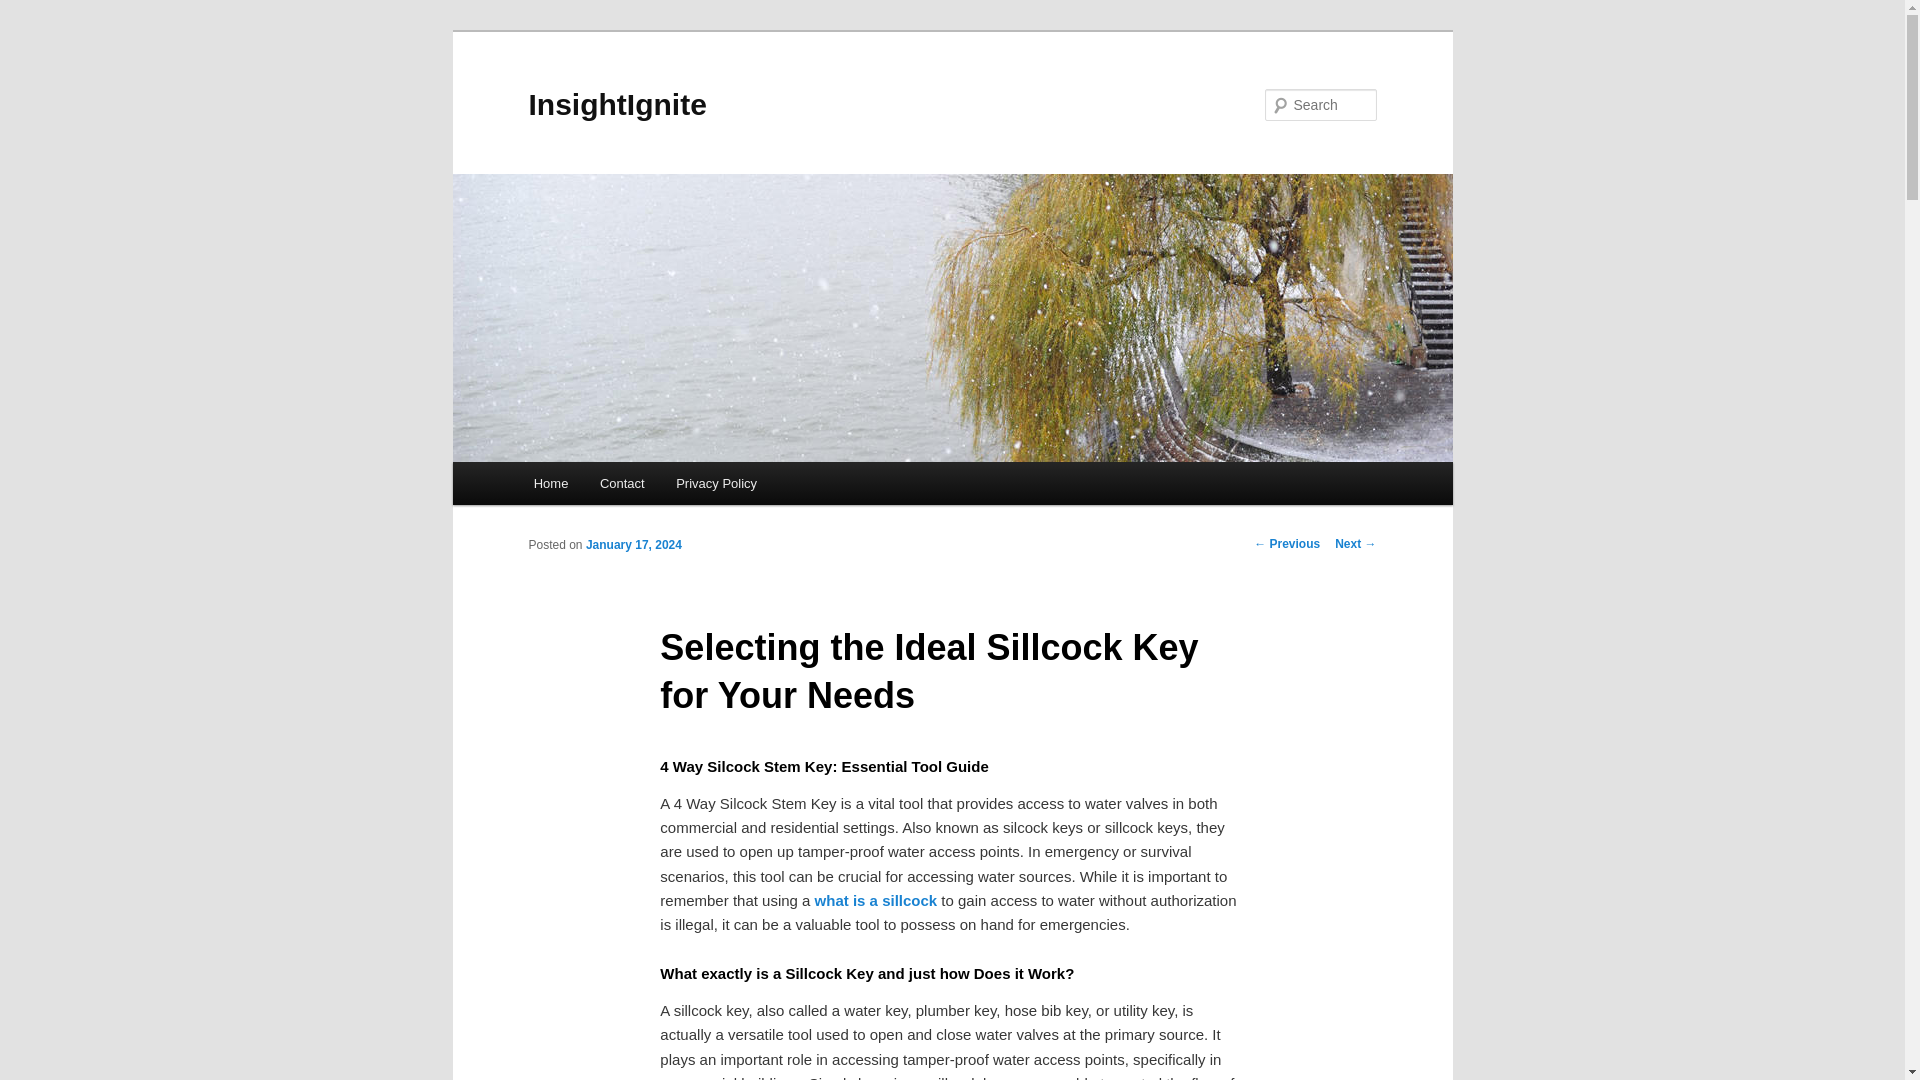 The image size is (1920, 1080). I want to click on January 17, 2024, so click(633, 544).